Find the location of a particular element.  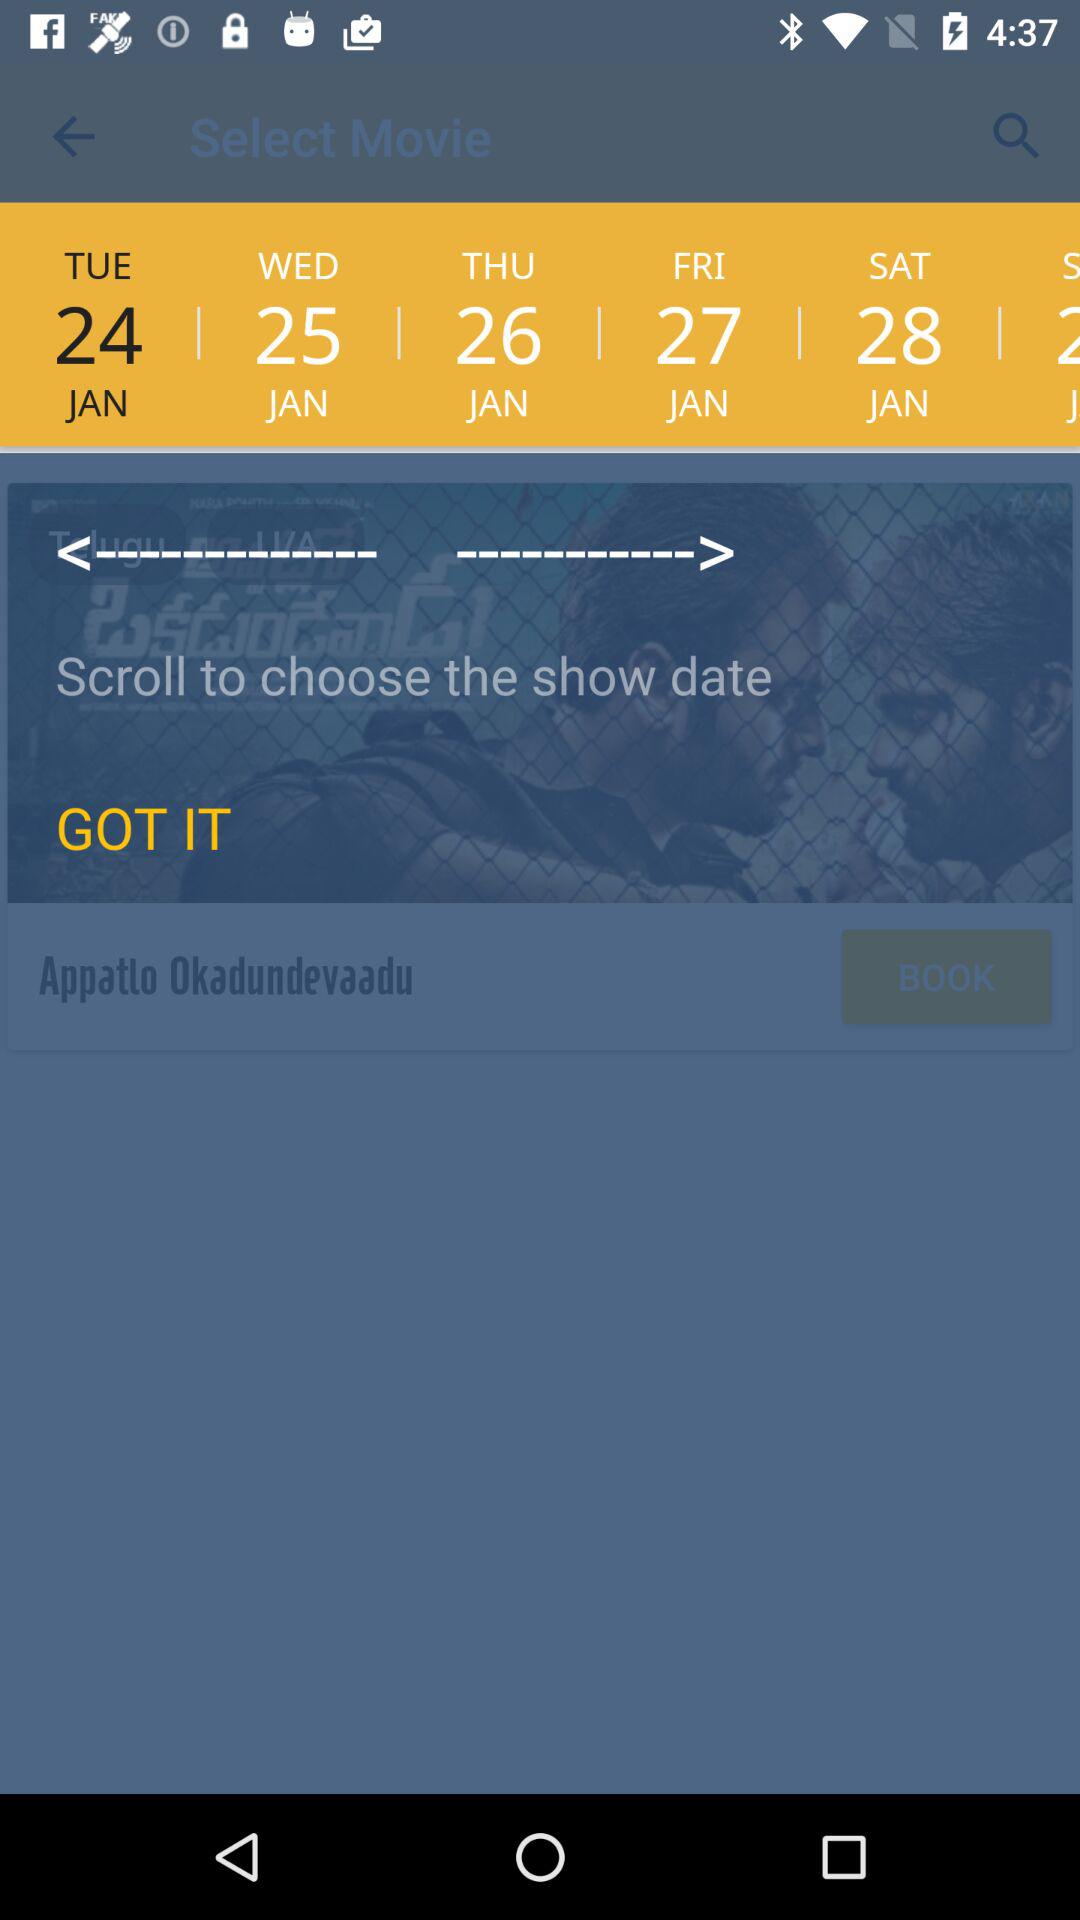

select icon above appatlo okadundevaadu item is located at coordinates (144, 826).